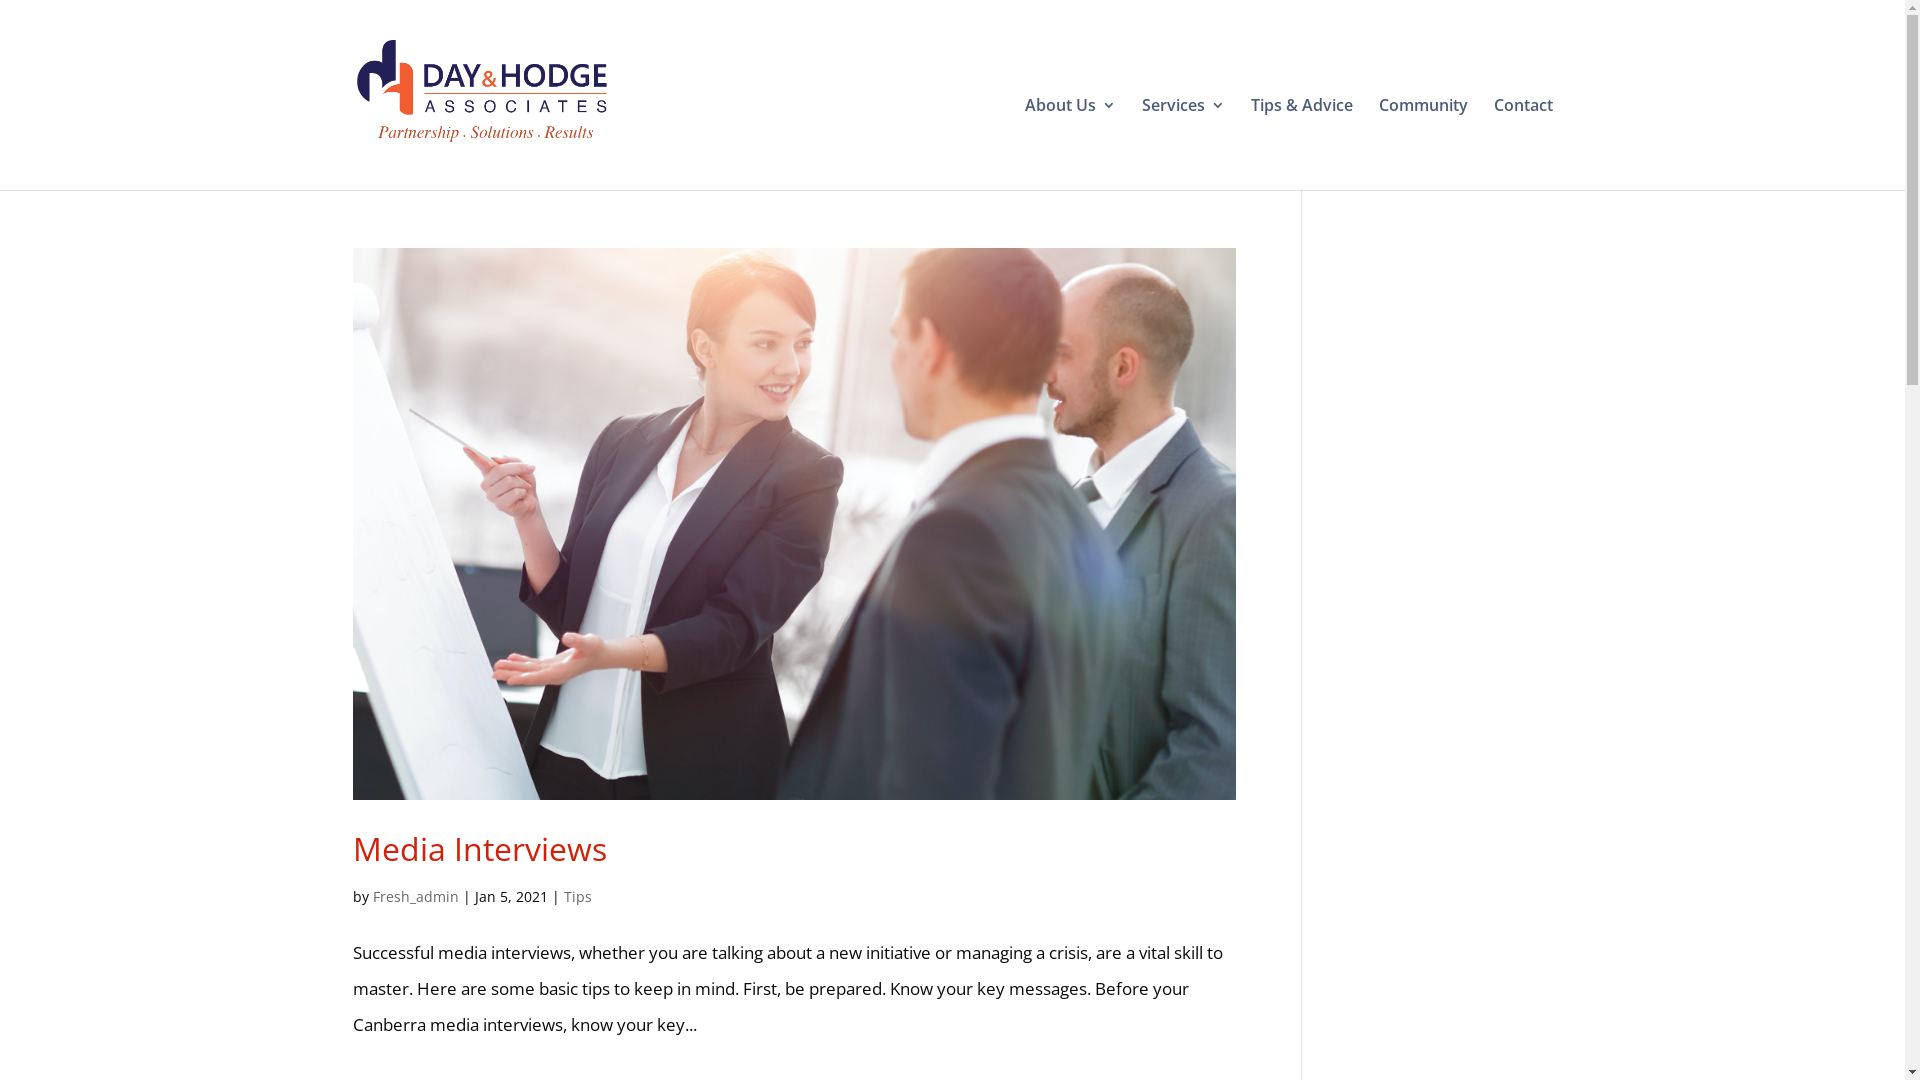 This screenshot has height=1080, width=1920. I want to click on Community, so click(1422, 132).